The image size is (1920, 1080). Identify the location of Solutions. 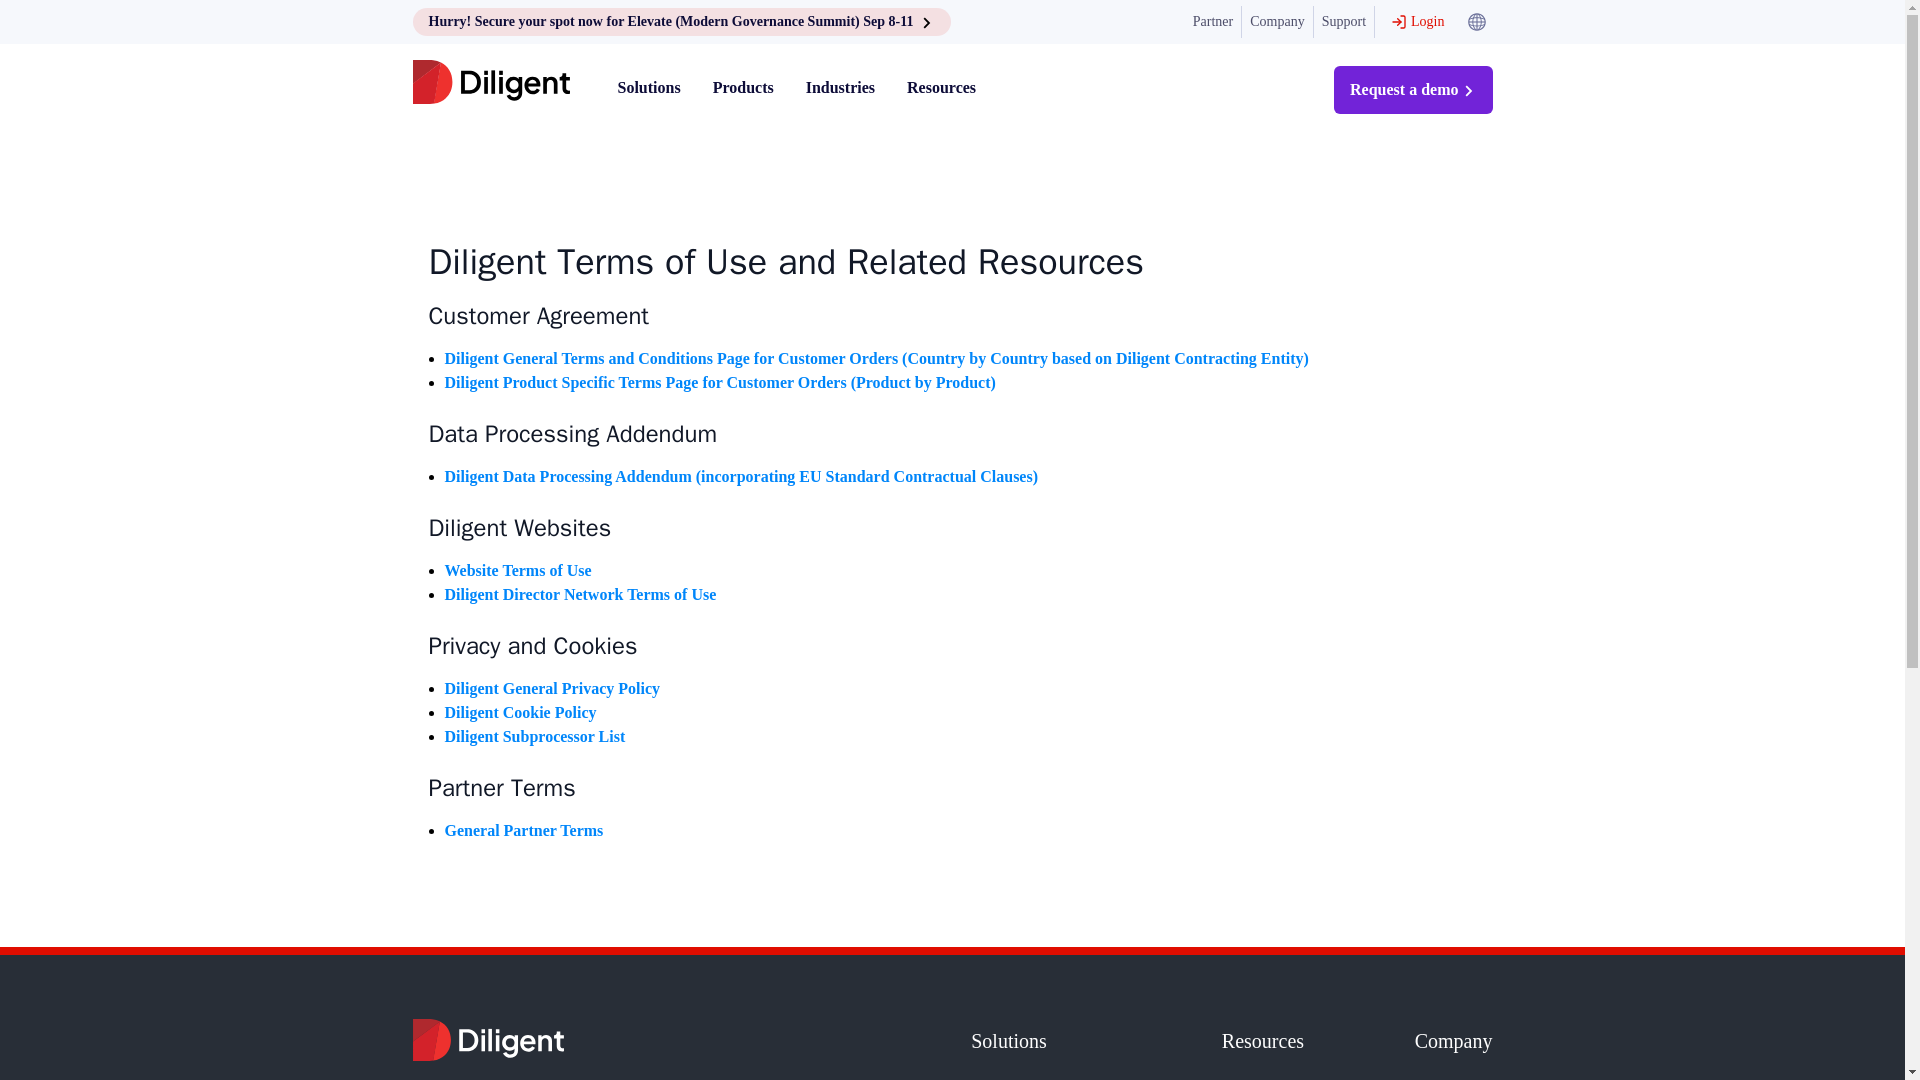
(1064, 1040).